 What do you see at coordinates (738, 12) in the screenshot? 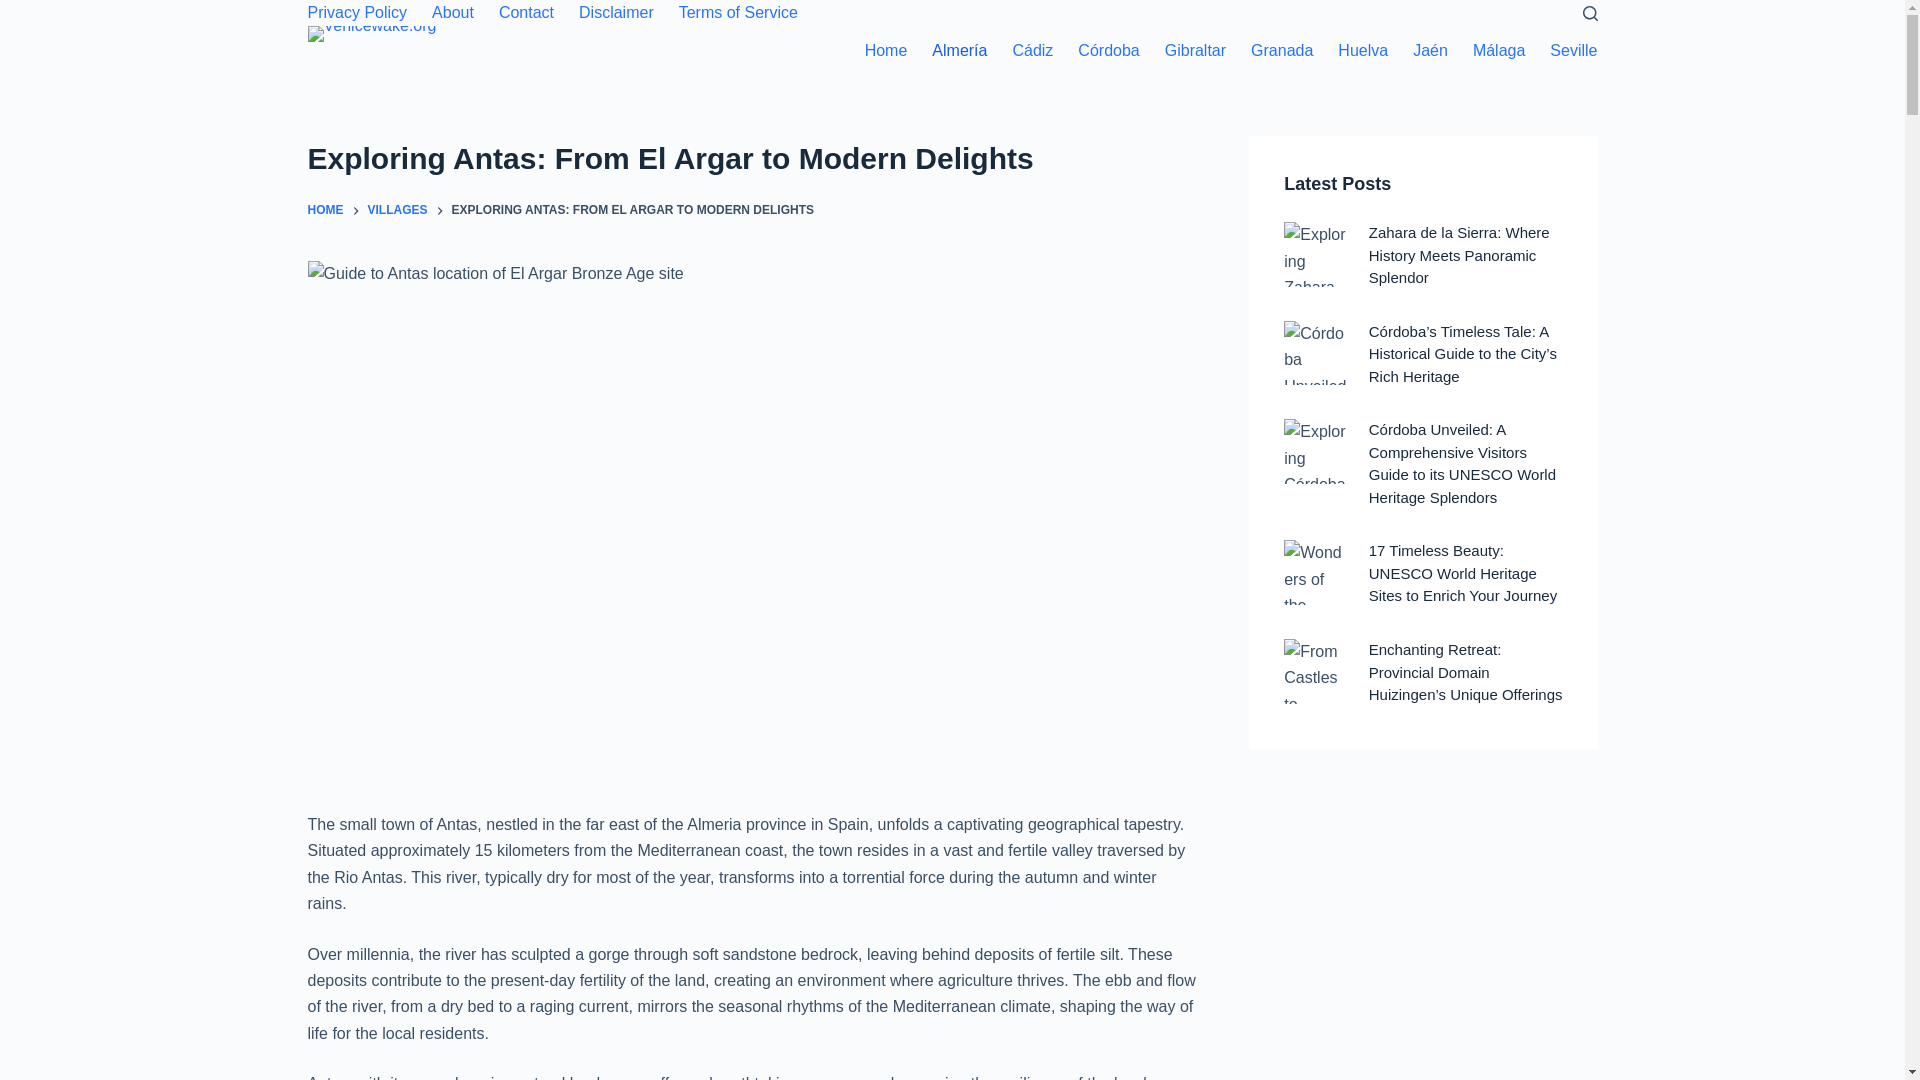
I see `Terms of Service` at bounding box center [738, 12].